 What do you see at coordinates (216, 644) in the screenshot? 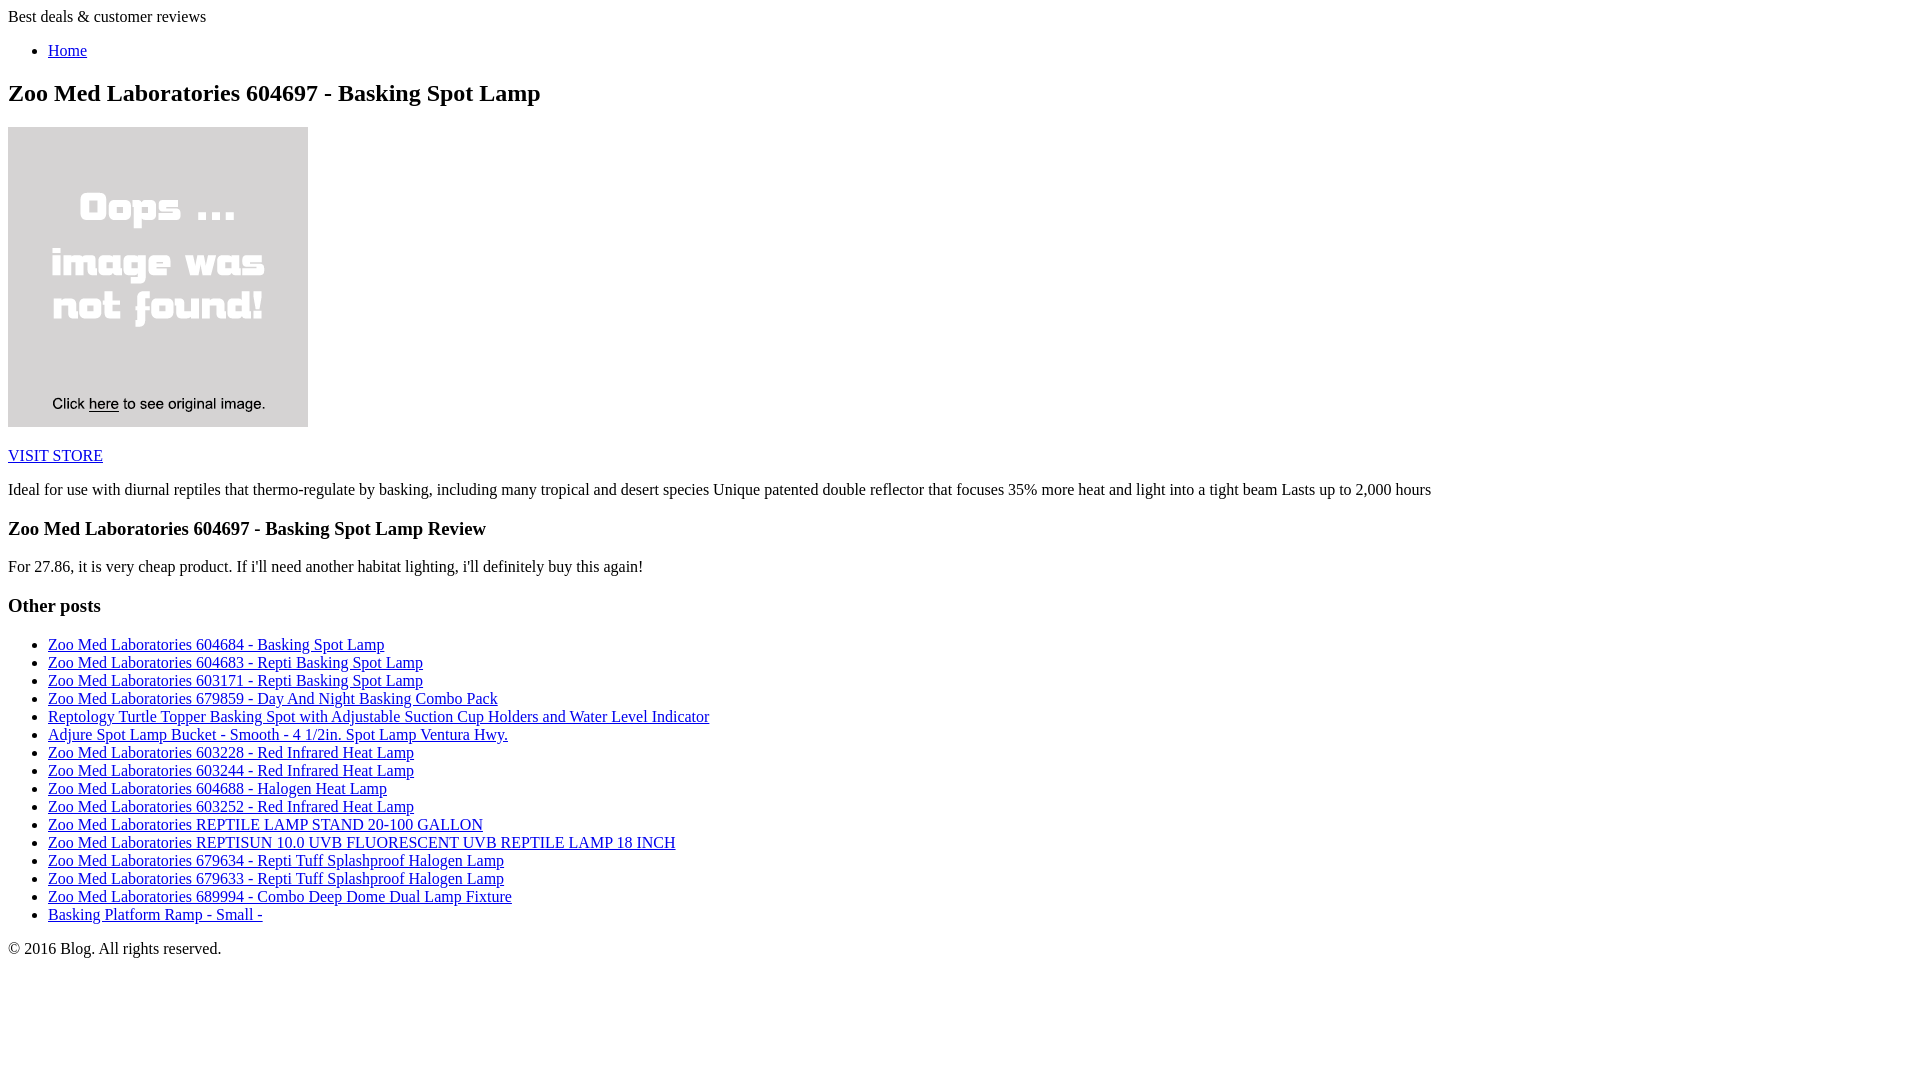
I see `Zoo Med Laboratories 604684 - Basking Spot Lamp` at bounding box center [216, 644].